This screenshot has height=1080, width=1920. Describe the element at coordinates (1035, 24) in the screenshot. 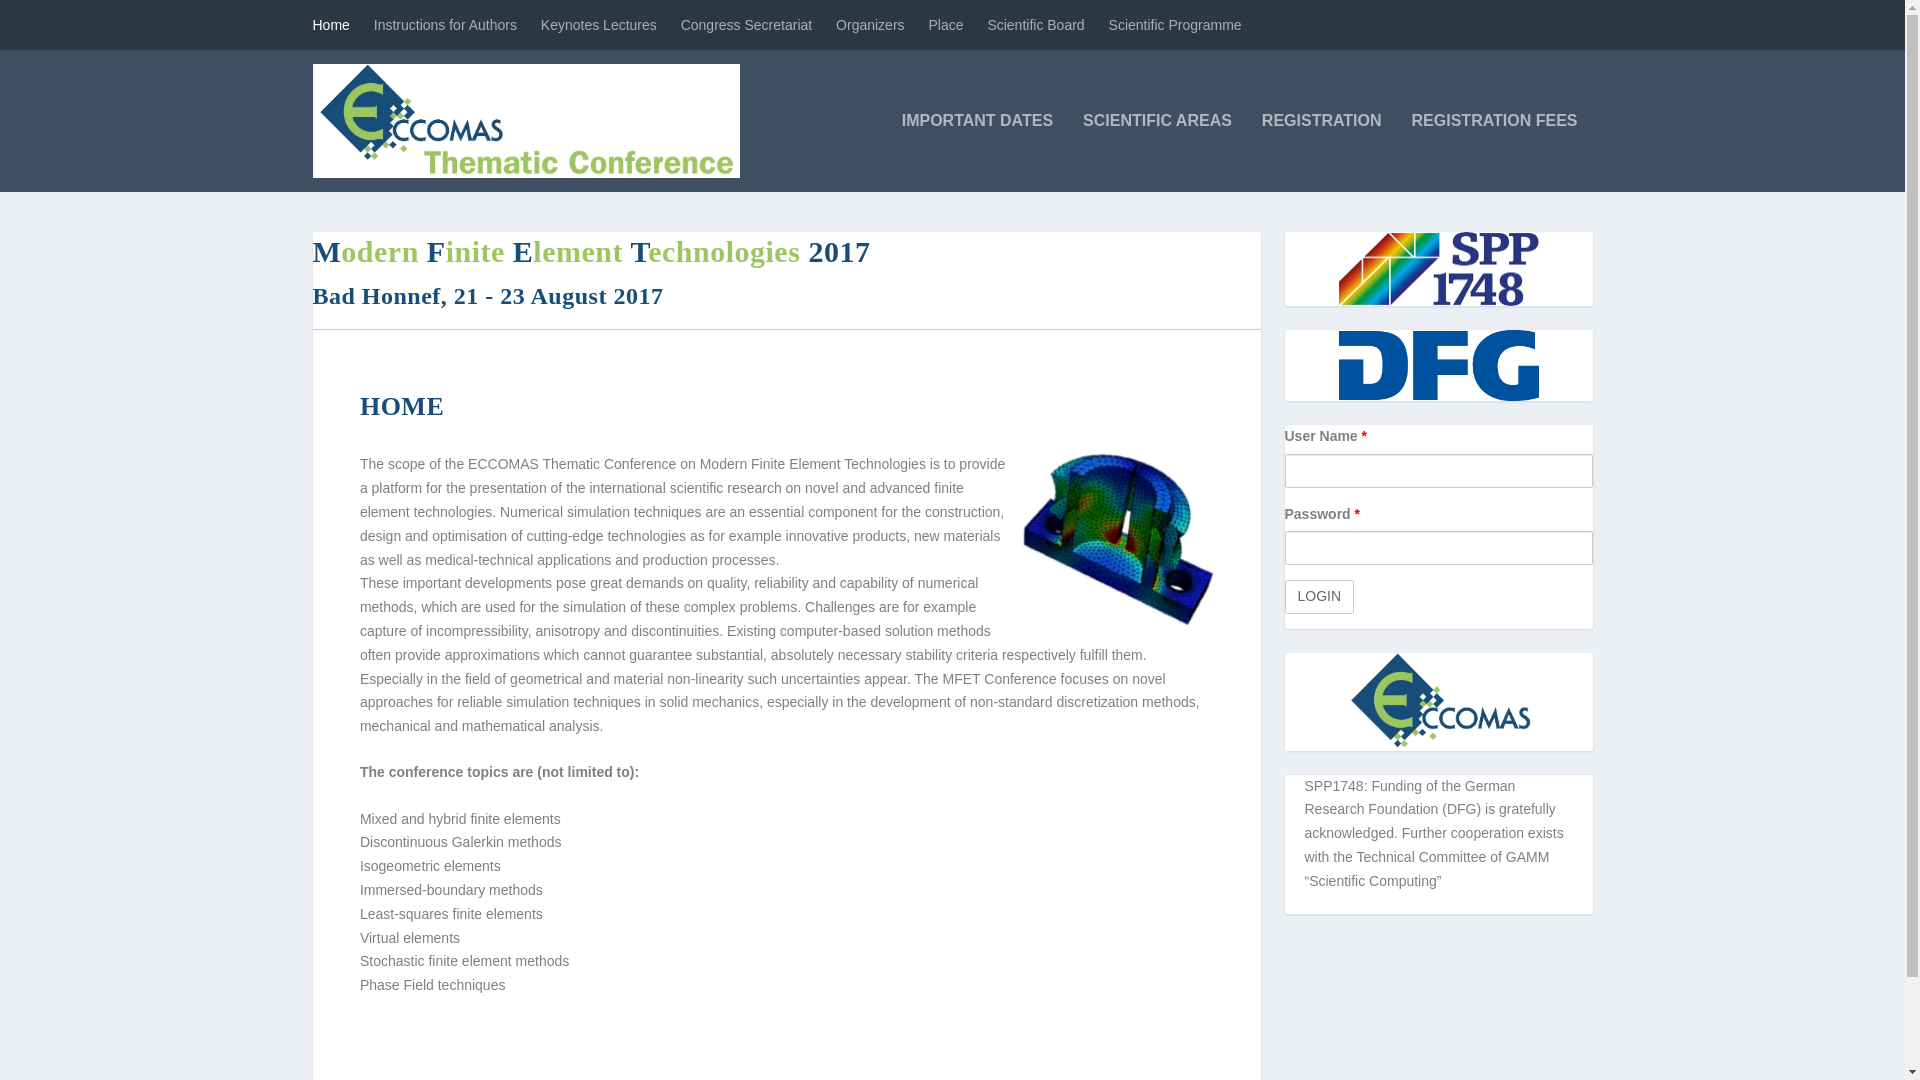

I see `Scientific Board` at that location.